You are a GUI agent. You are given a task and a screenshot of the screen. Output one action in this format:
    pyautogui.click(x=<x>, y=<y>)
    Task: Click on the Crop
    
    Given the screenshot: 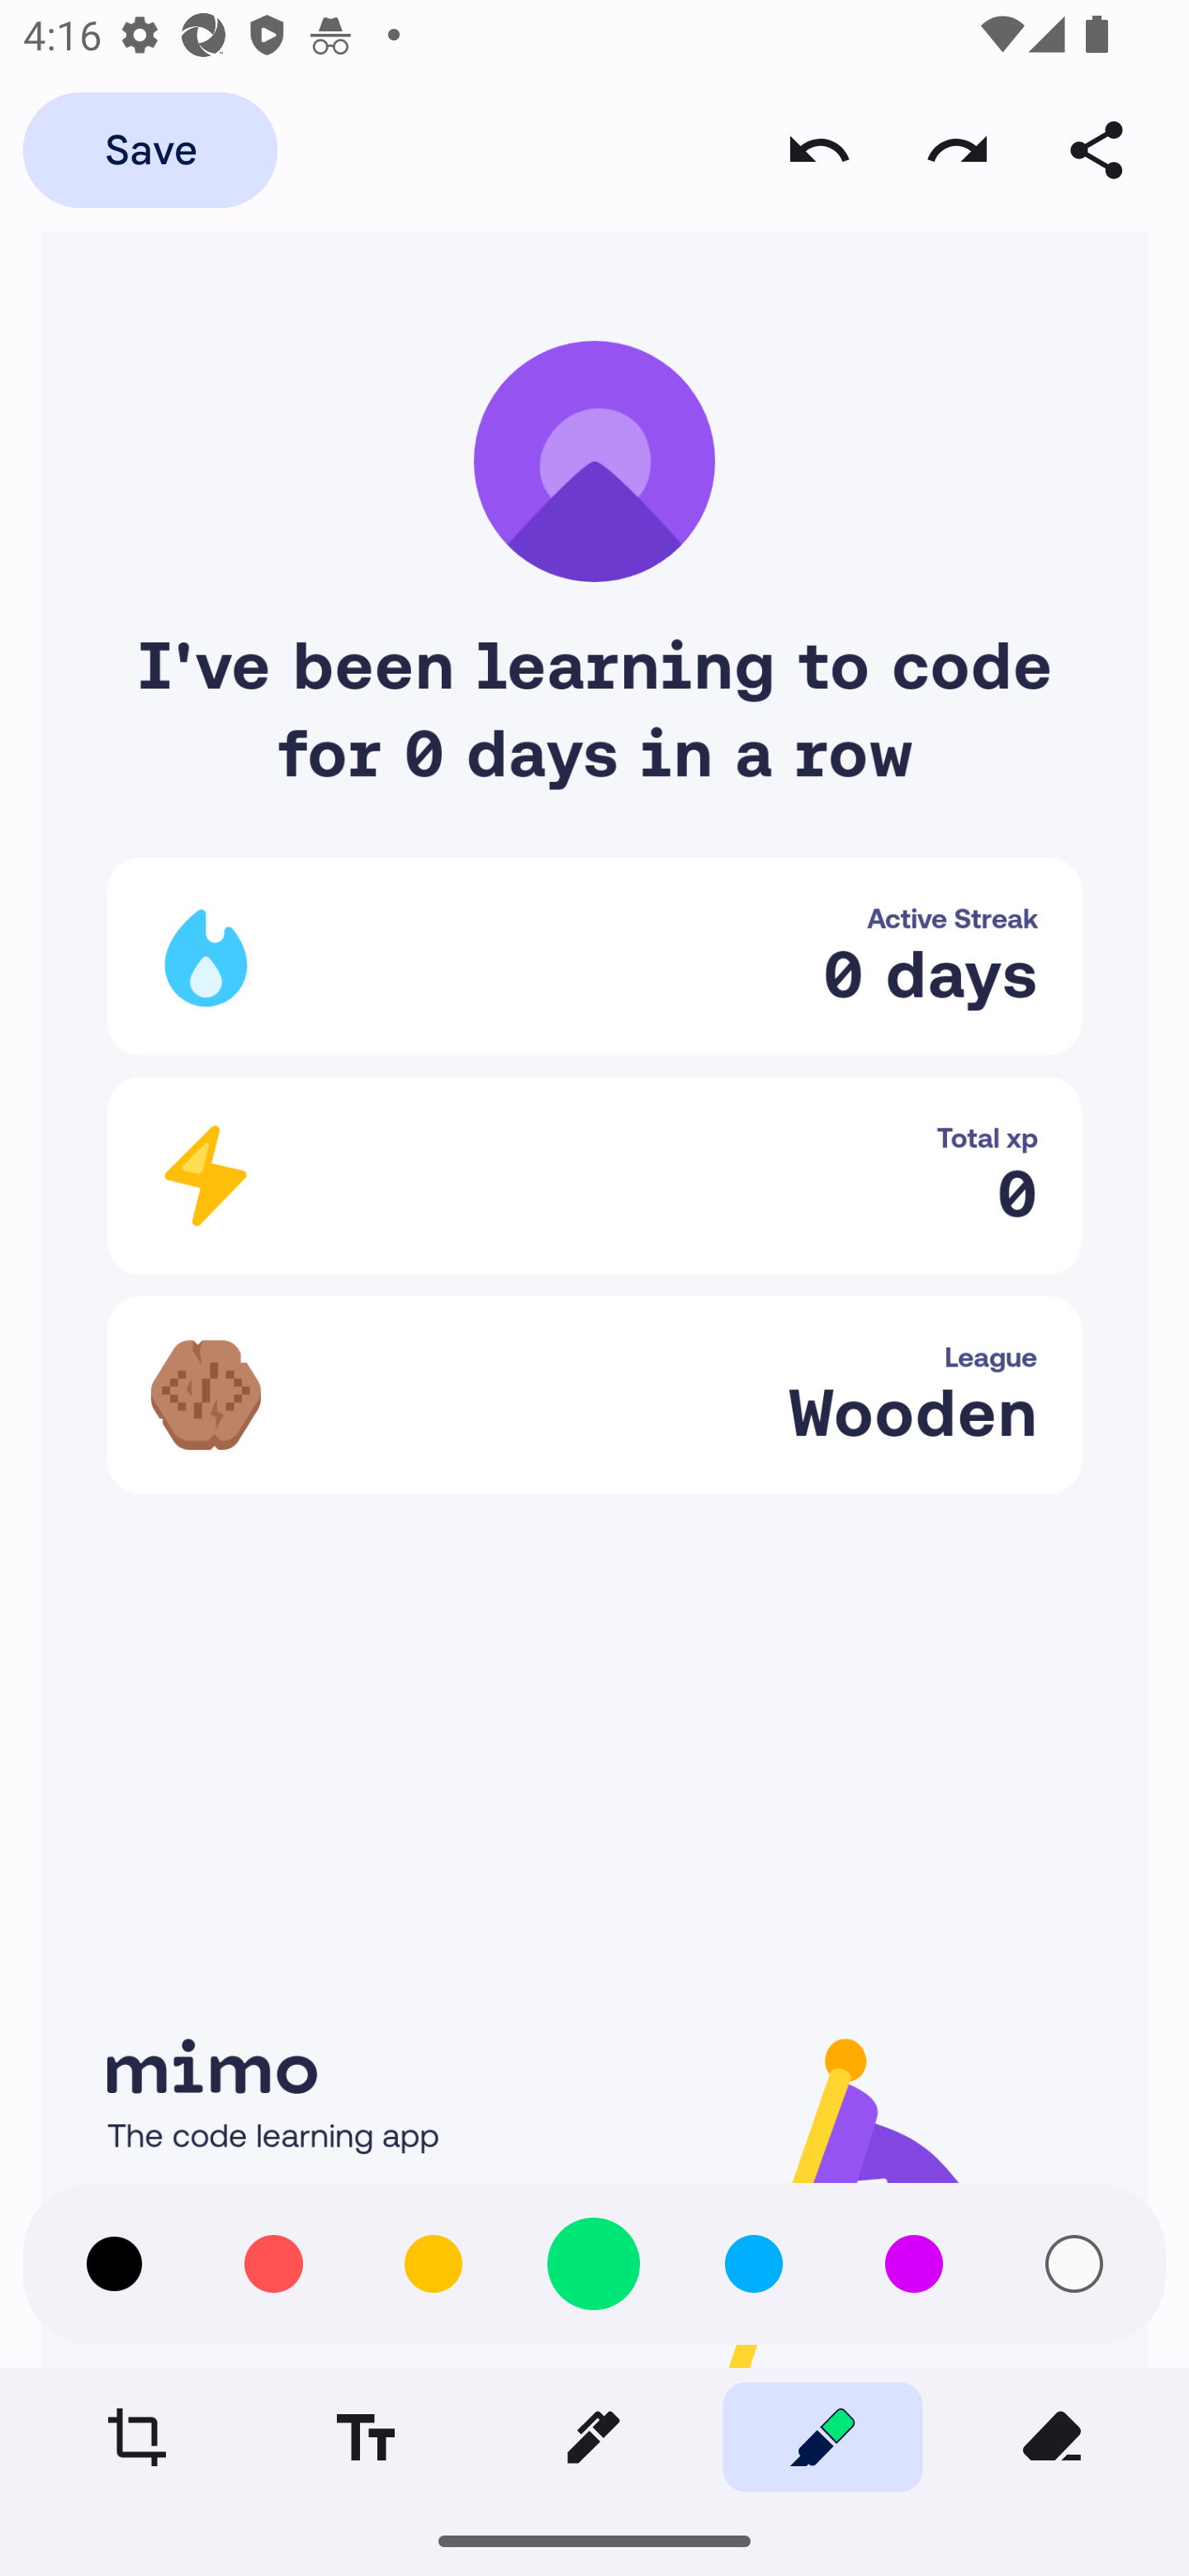 What is the action you would take?
    pyautogui.click(x=136, y=2436)
    